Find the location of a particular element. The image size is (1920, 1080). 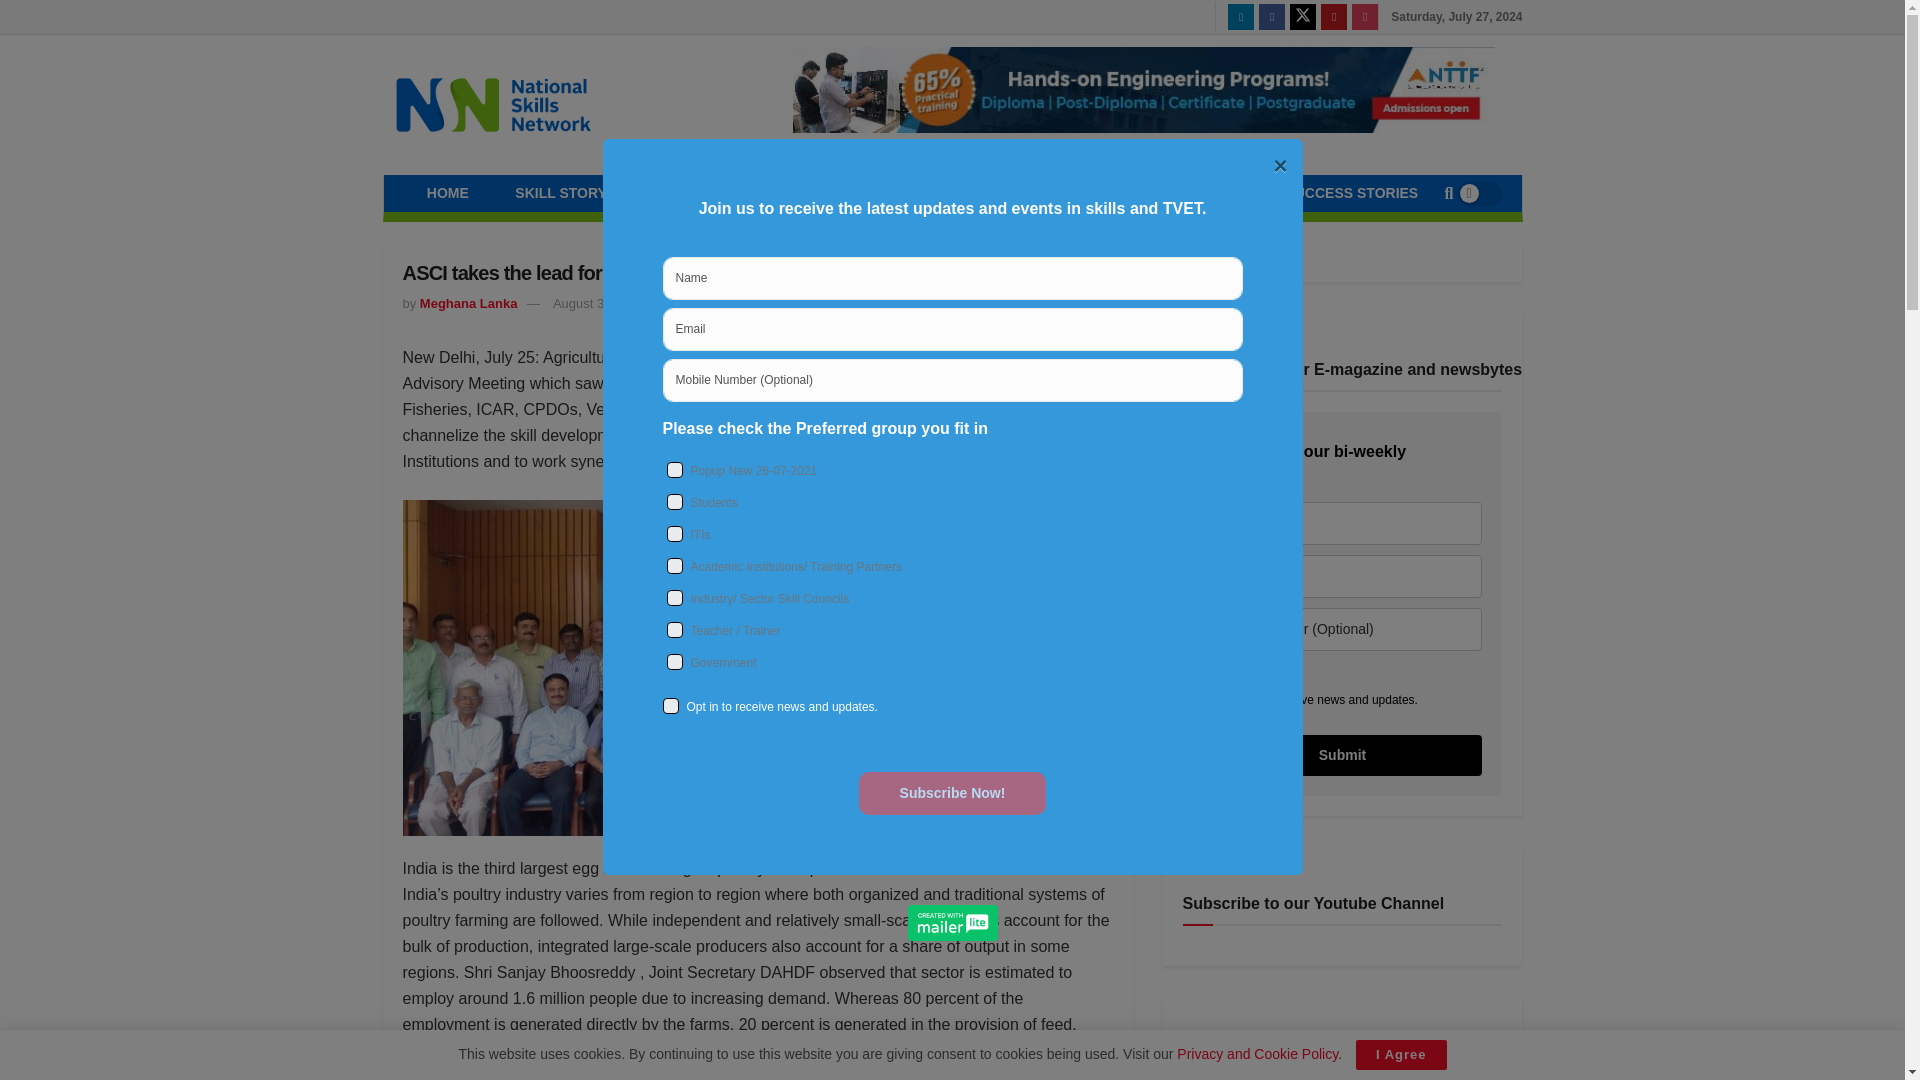

ABOUT US is located at coordinates (1198, 192).